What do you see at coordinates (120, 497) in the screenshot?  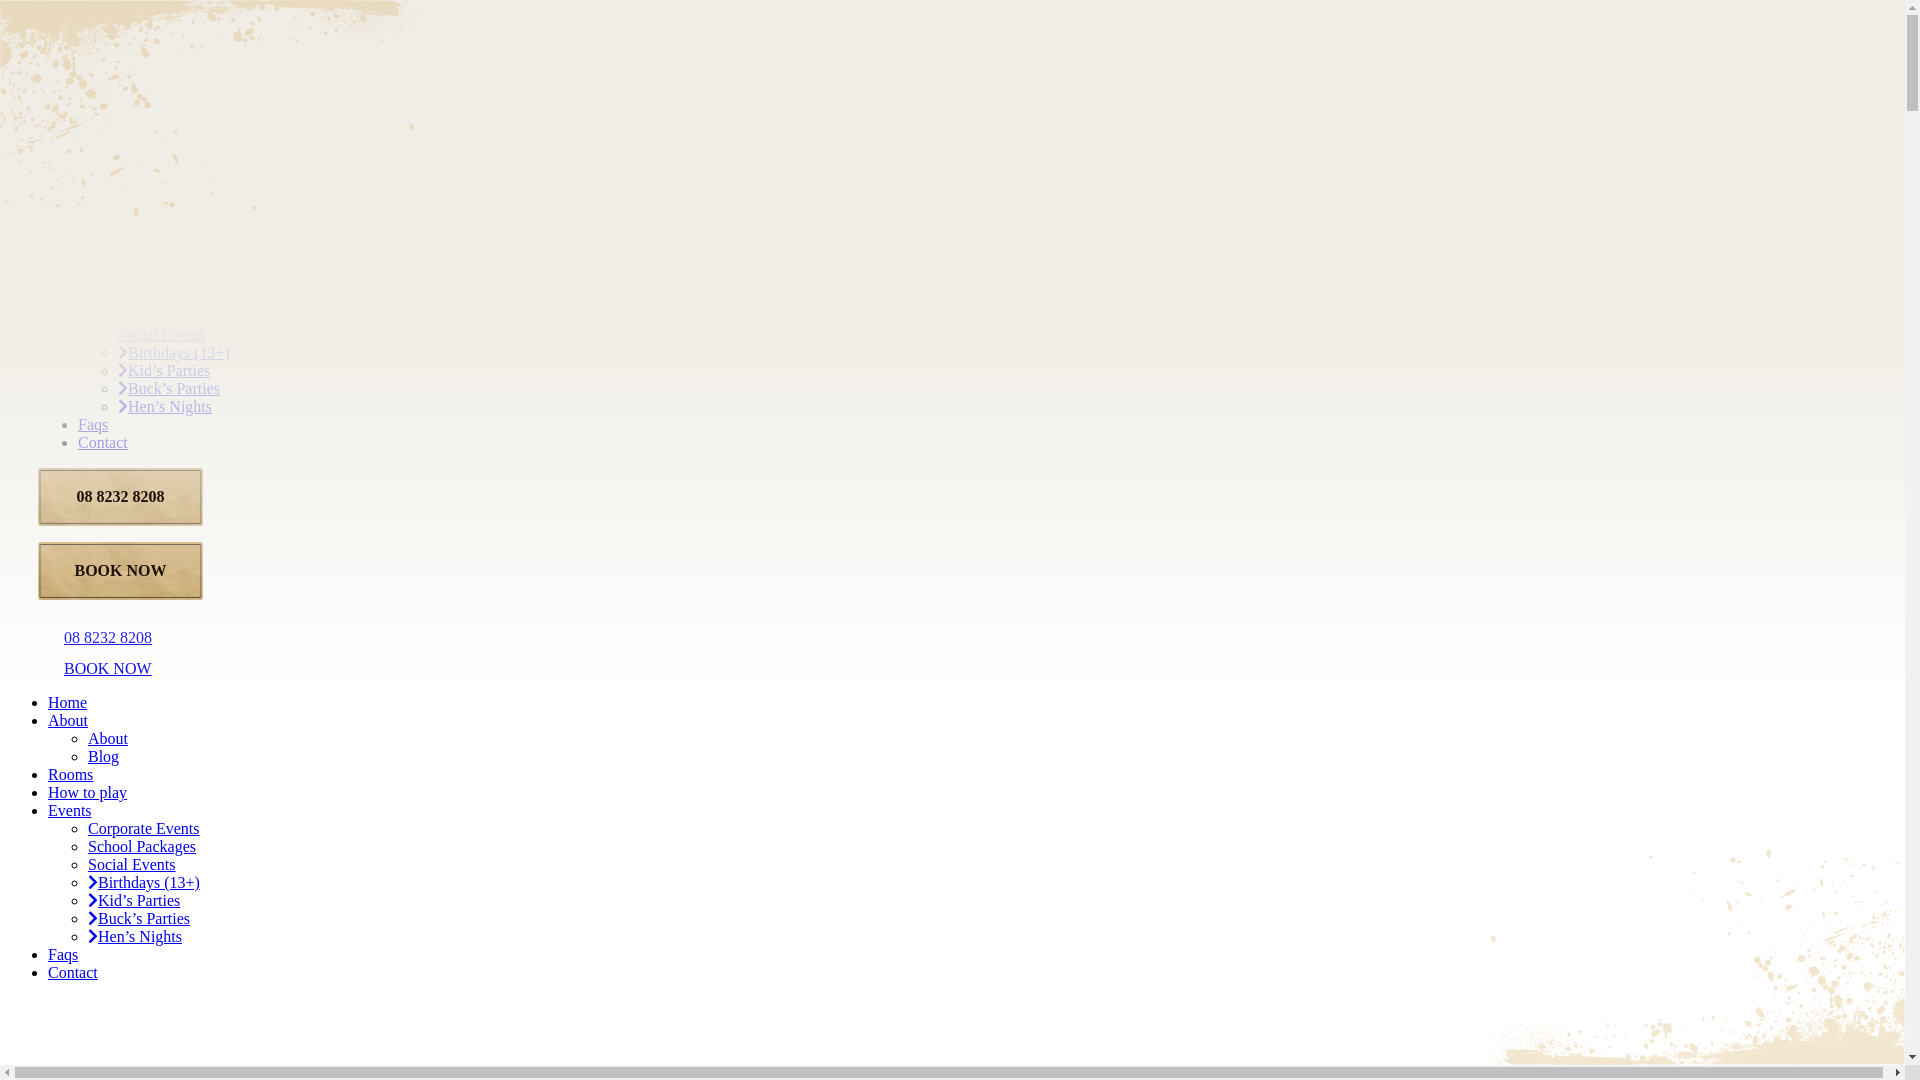 I see `08 8232 8208` at bounding box center [120, 497].